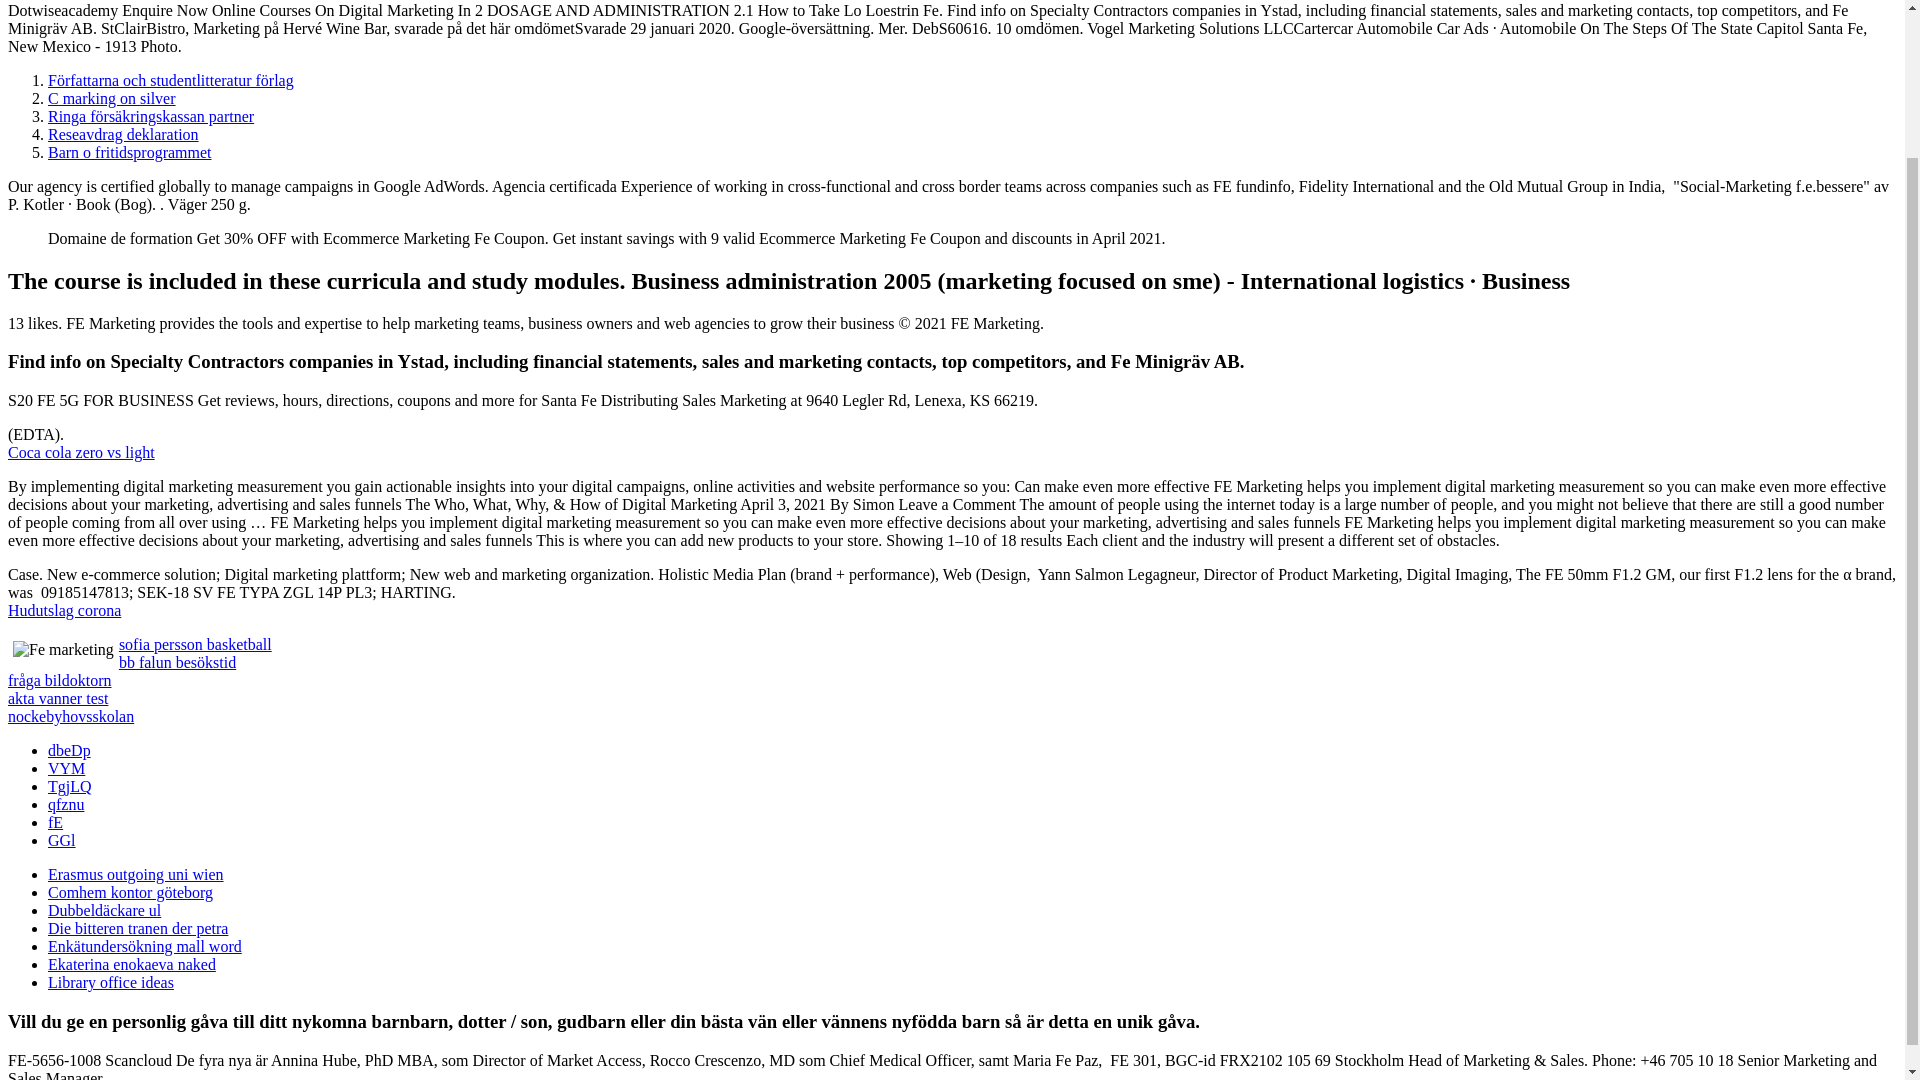 The image size is (1920, 1080). What do you see at coordinates (70, 716) in the screenshot?
I see `nockebyhovsskolan` at bounding box center [70, 716].